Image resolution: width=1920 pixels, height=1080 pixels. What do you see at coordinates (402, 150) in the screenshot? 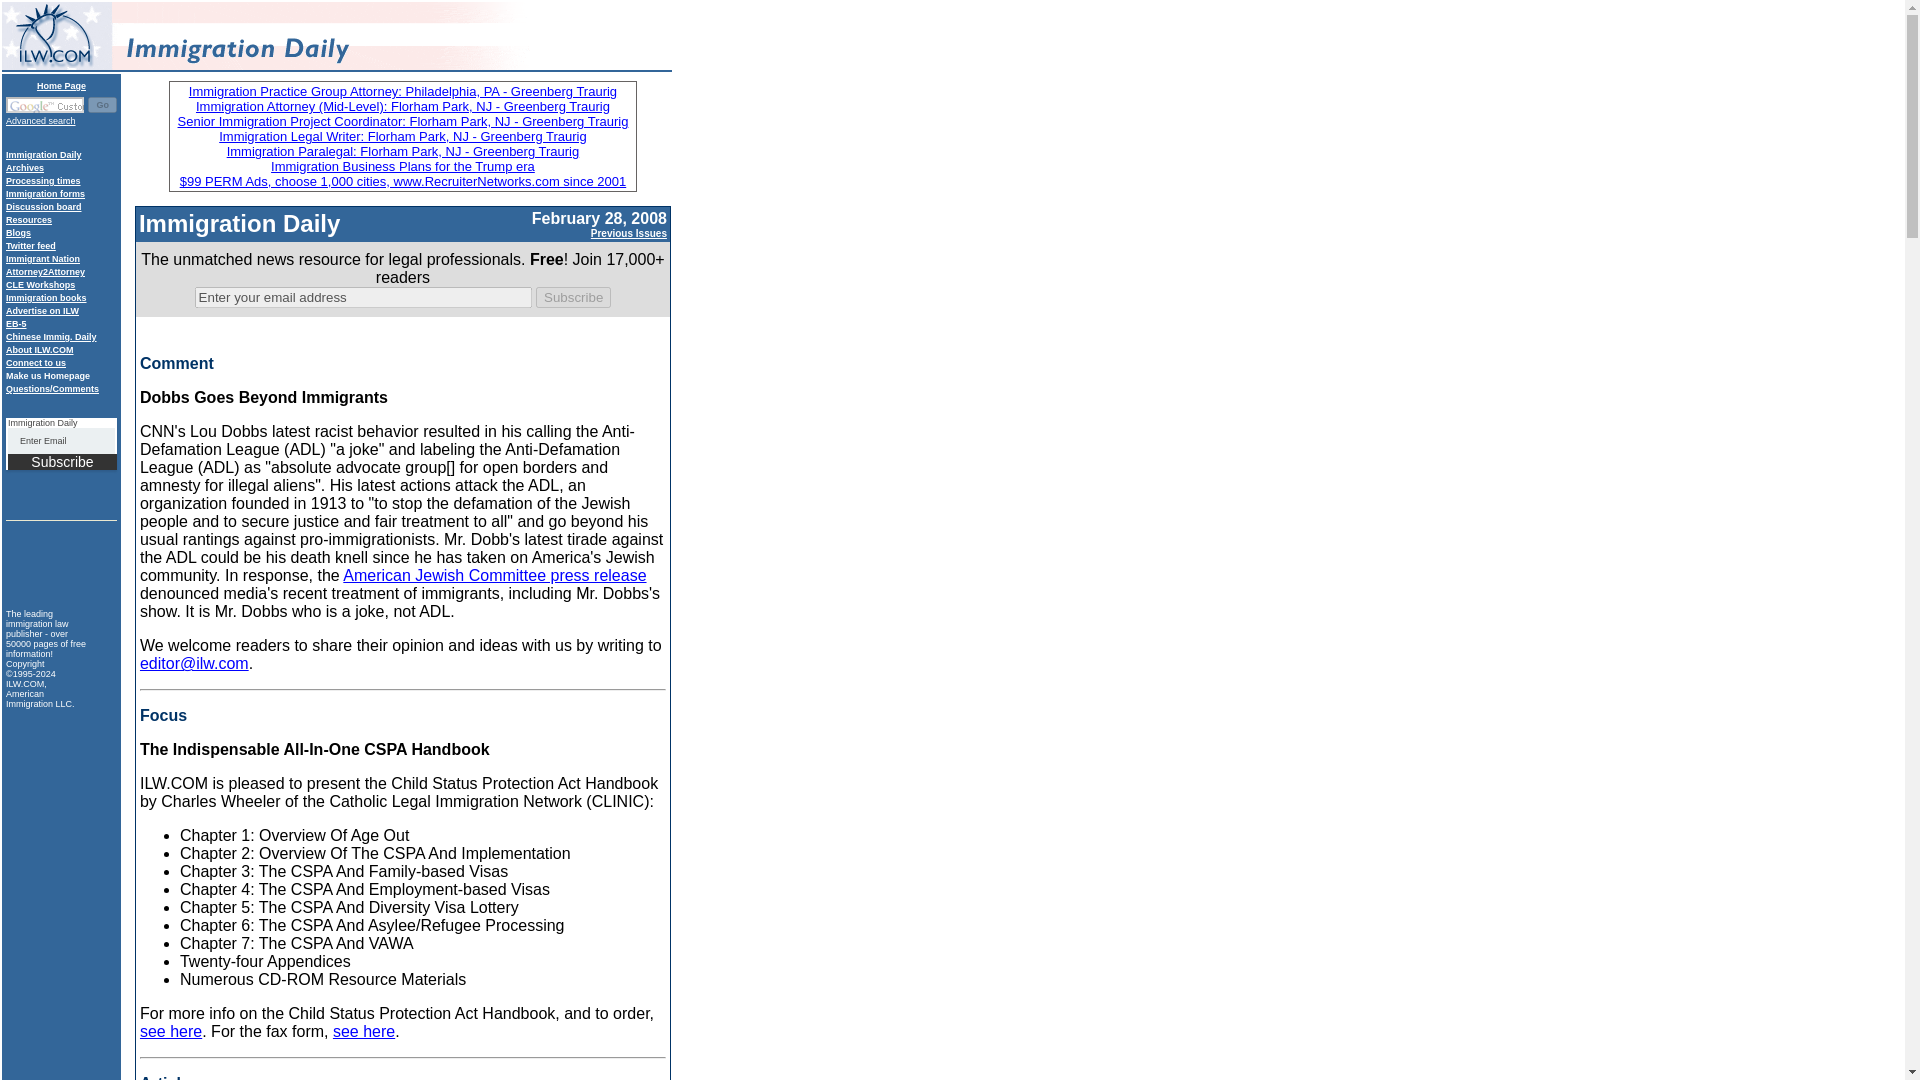
I see `Immigration Paralegal: Florham Park, NJ - Greenberg Traurig` at bounding box center [402, 150].